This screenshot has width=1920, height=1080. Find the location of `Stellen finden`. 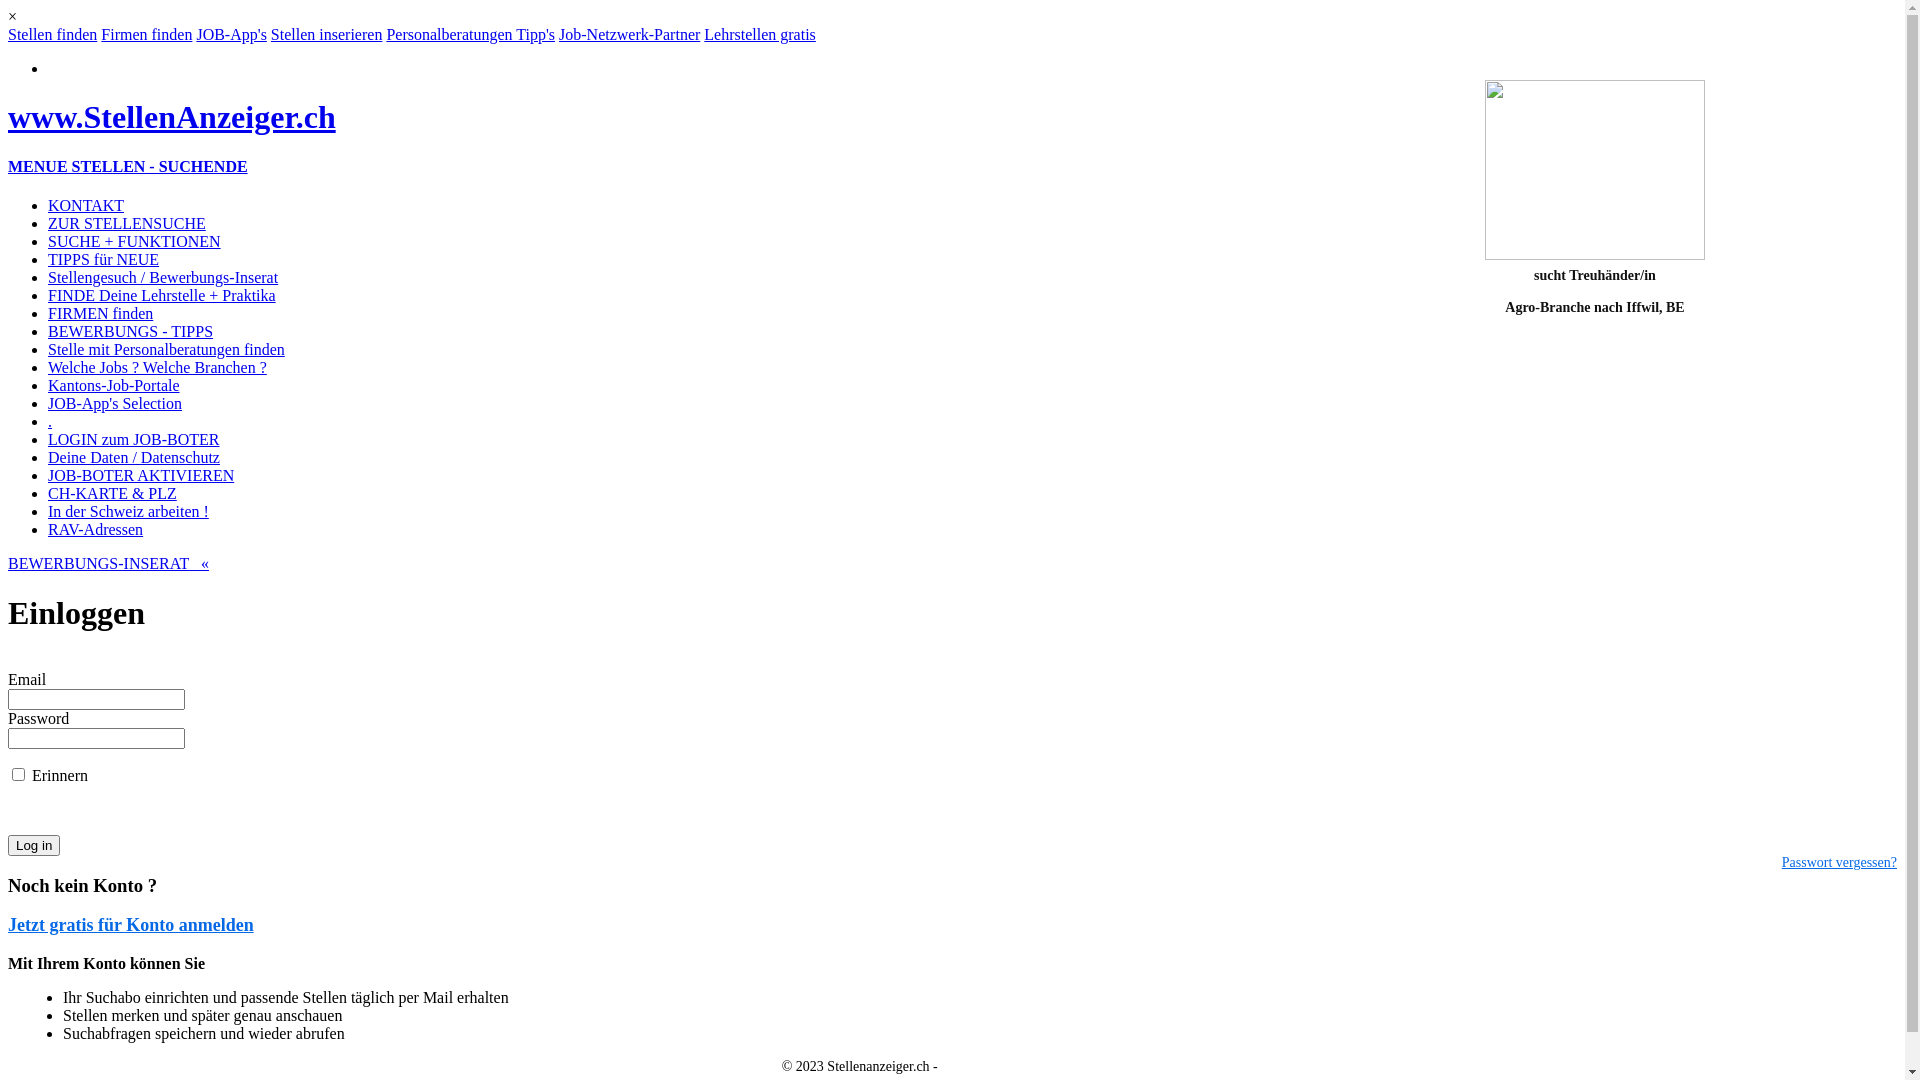

Stellen finden is located at coordinates (52, 34).